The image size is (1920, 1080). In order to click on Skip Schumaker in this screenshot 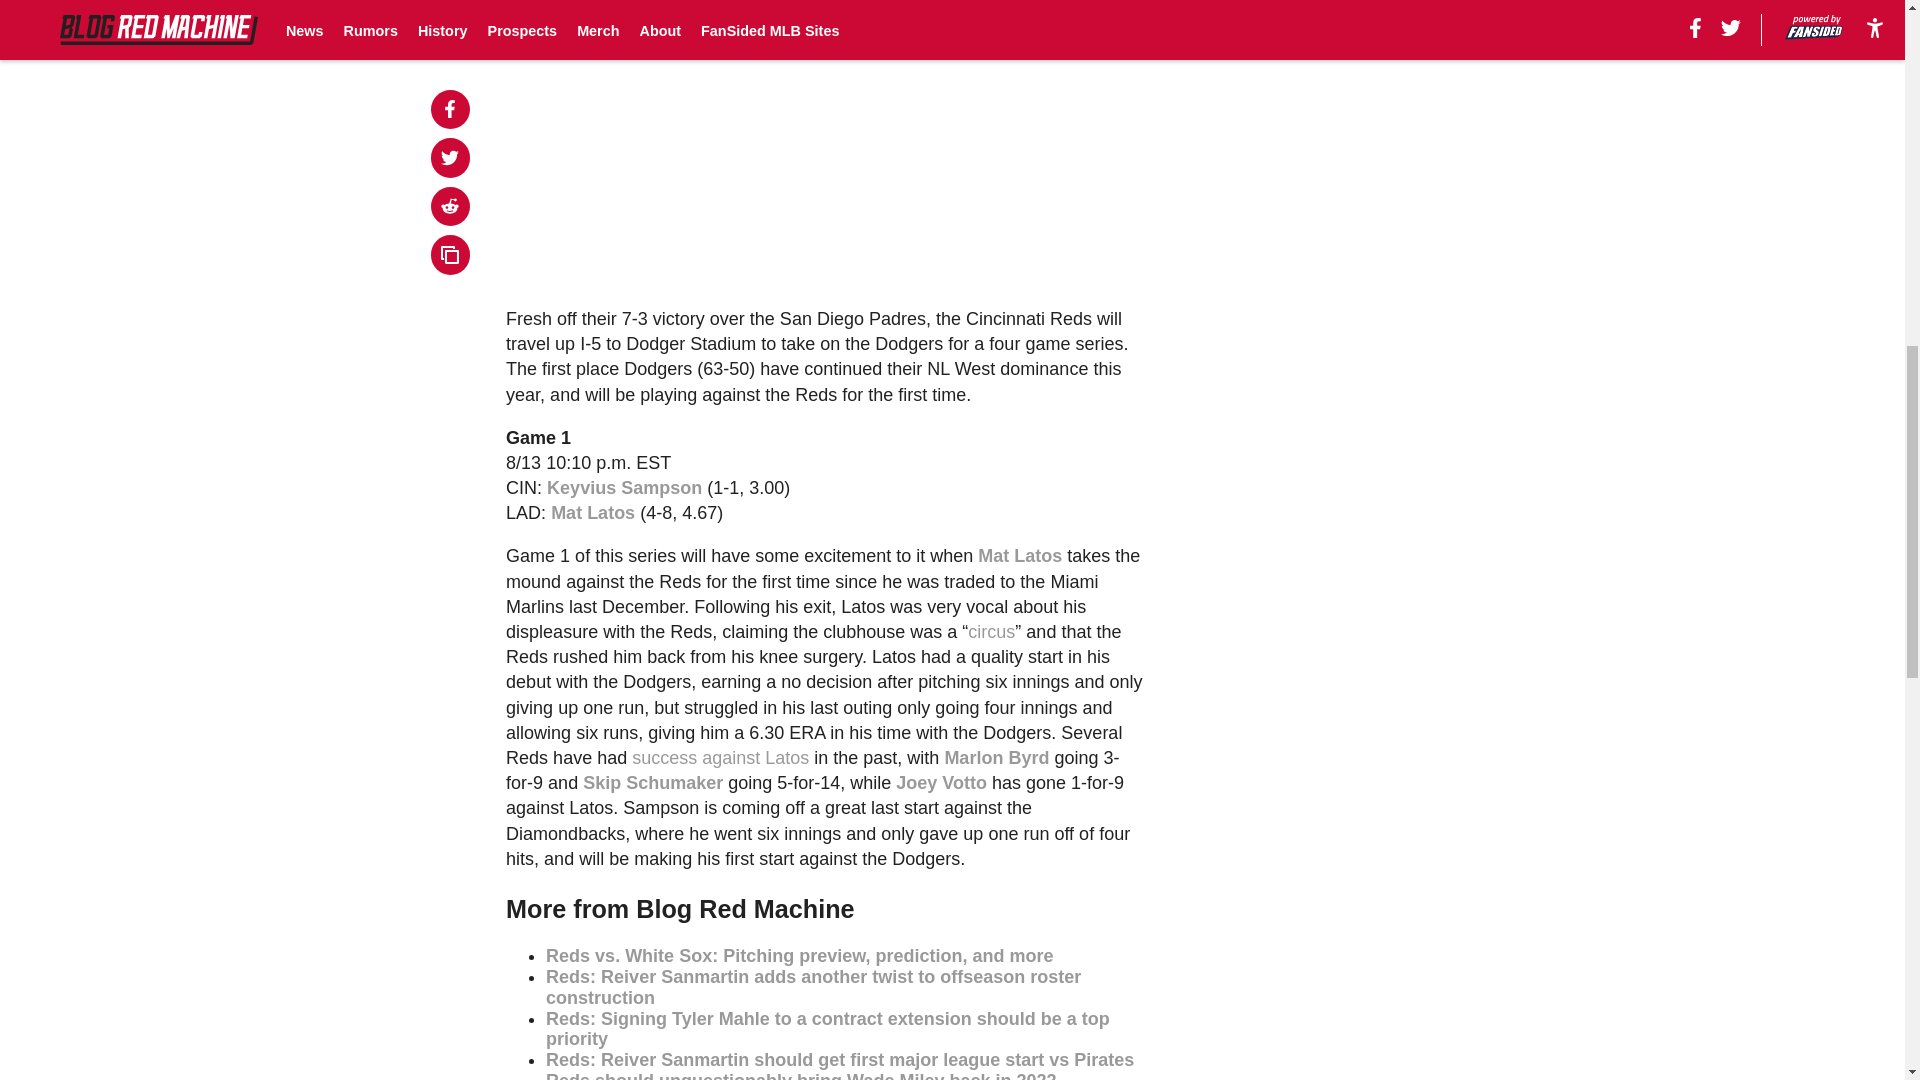, I will do `click(653, 782)`.